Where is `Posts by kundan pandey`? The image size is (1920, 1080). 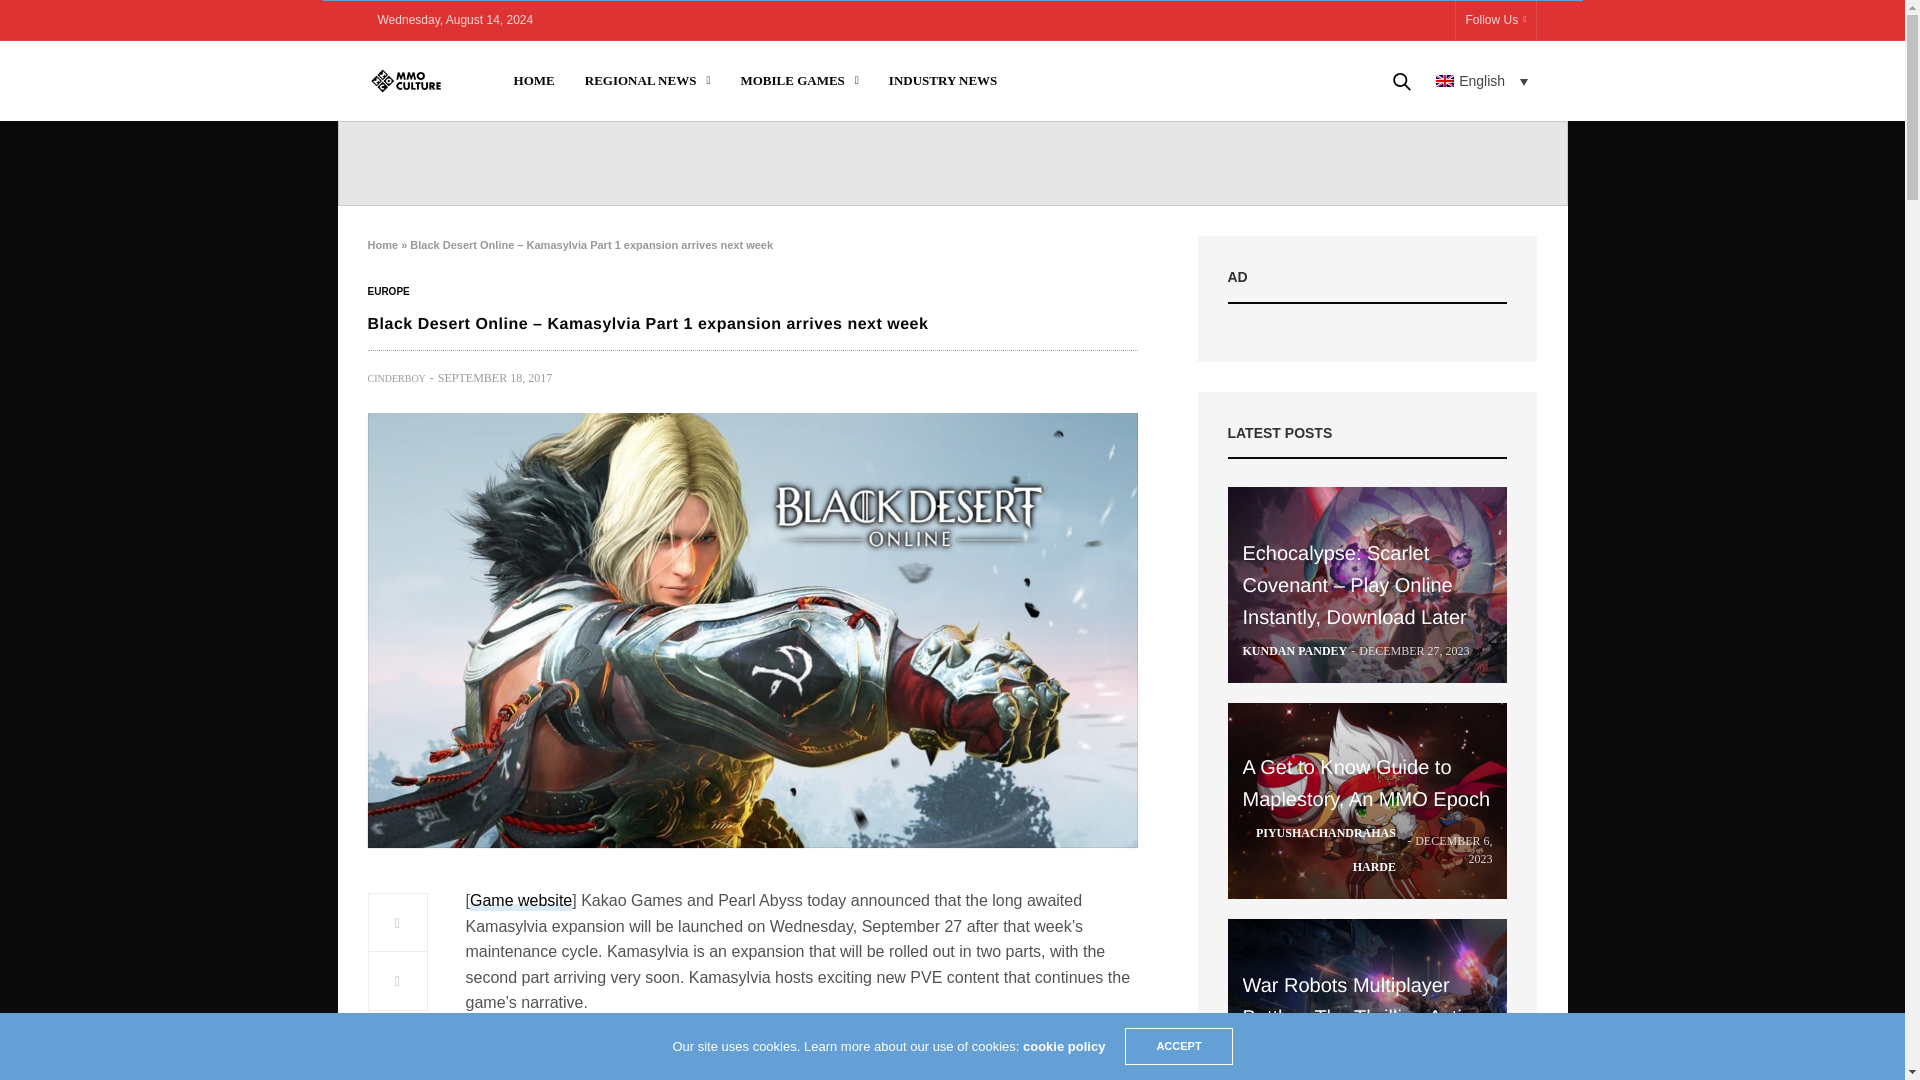 Posts by kundan pandey is located at coordinates (1294, 650).